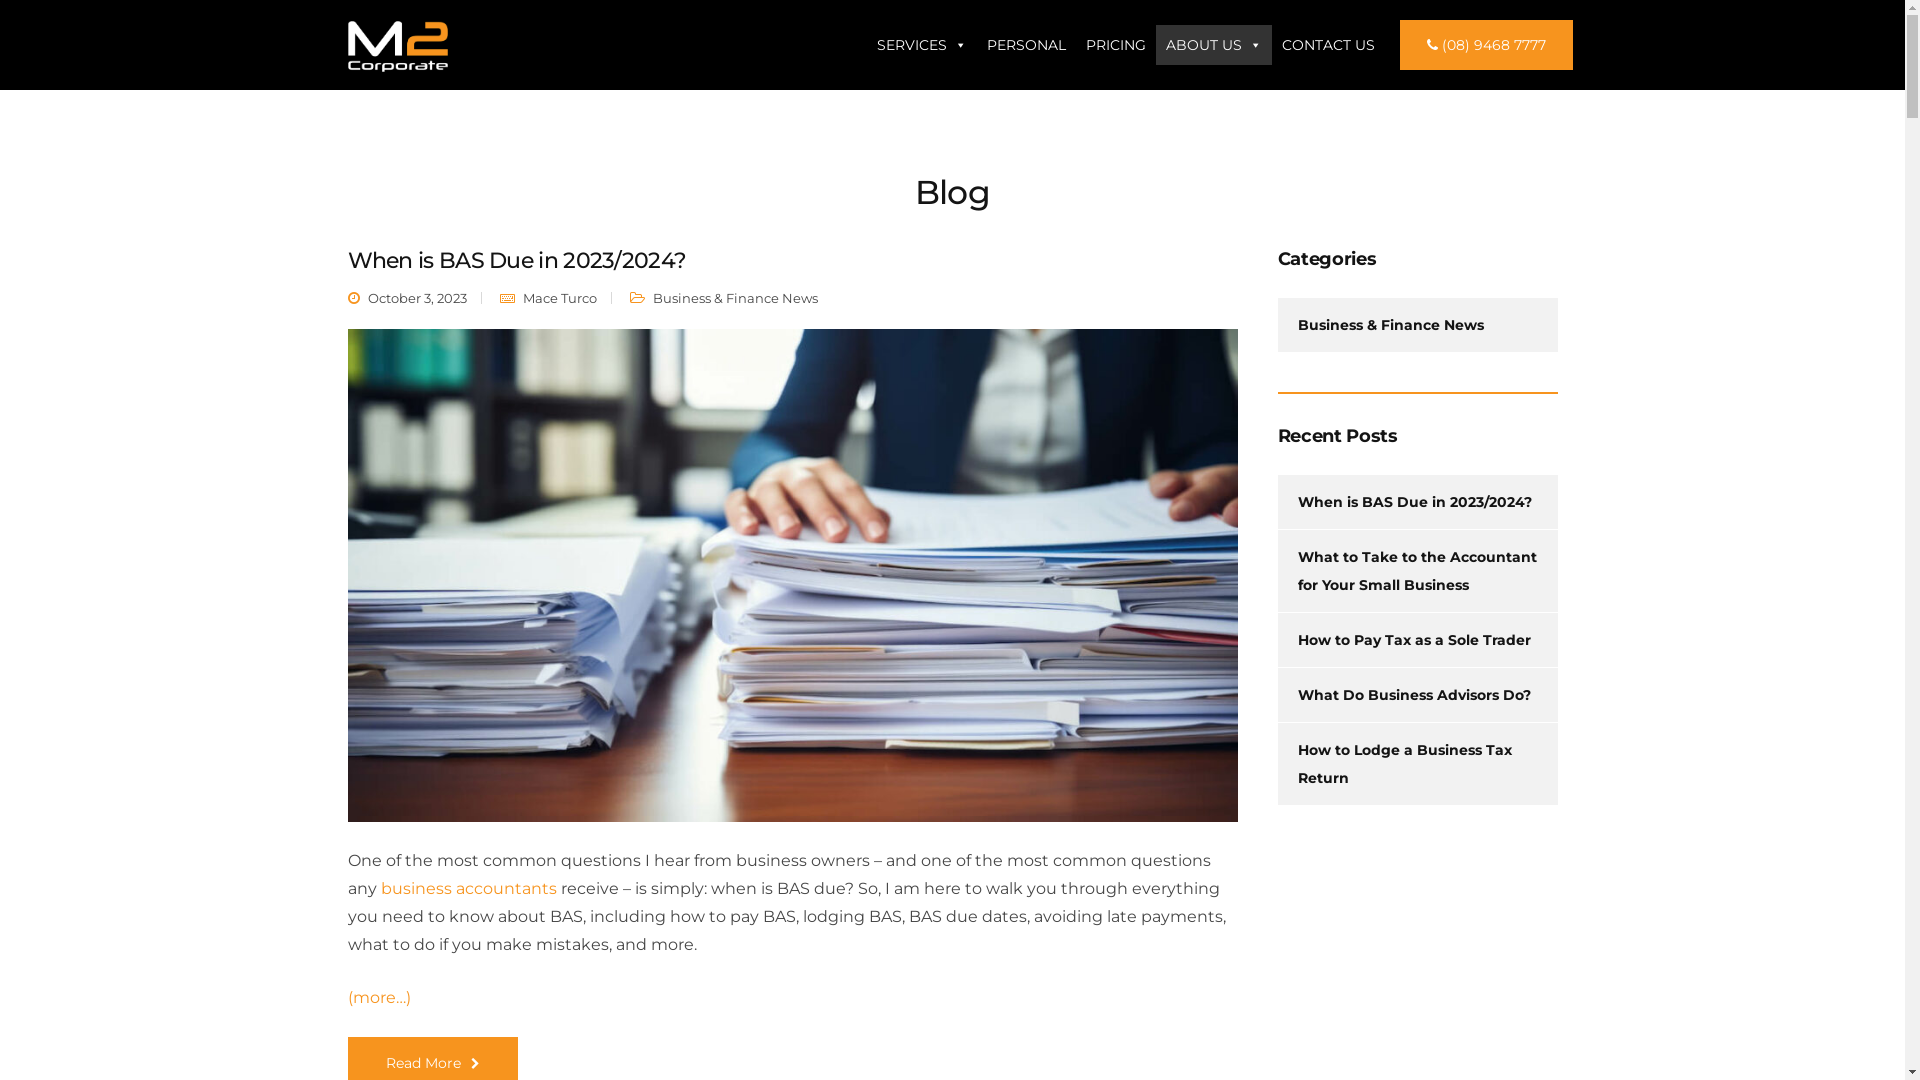 Image resolution: width=1920 pixels, height=1080 pixels. Describe the element at coordinates (1116, 45) in the screenshot. I see `PRICING` at that location.